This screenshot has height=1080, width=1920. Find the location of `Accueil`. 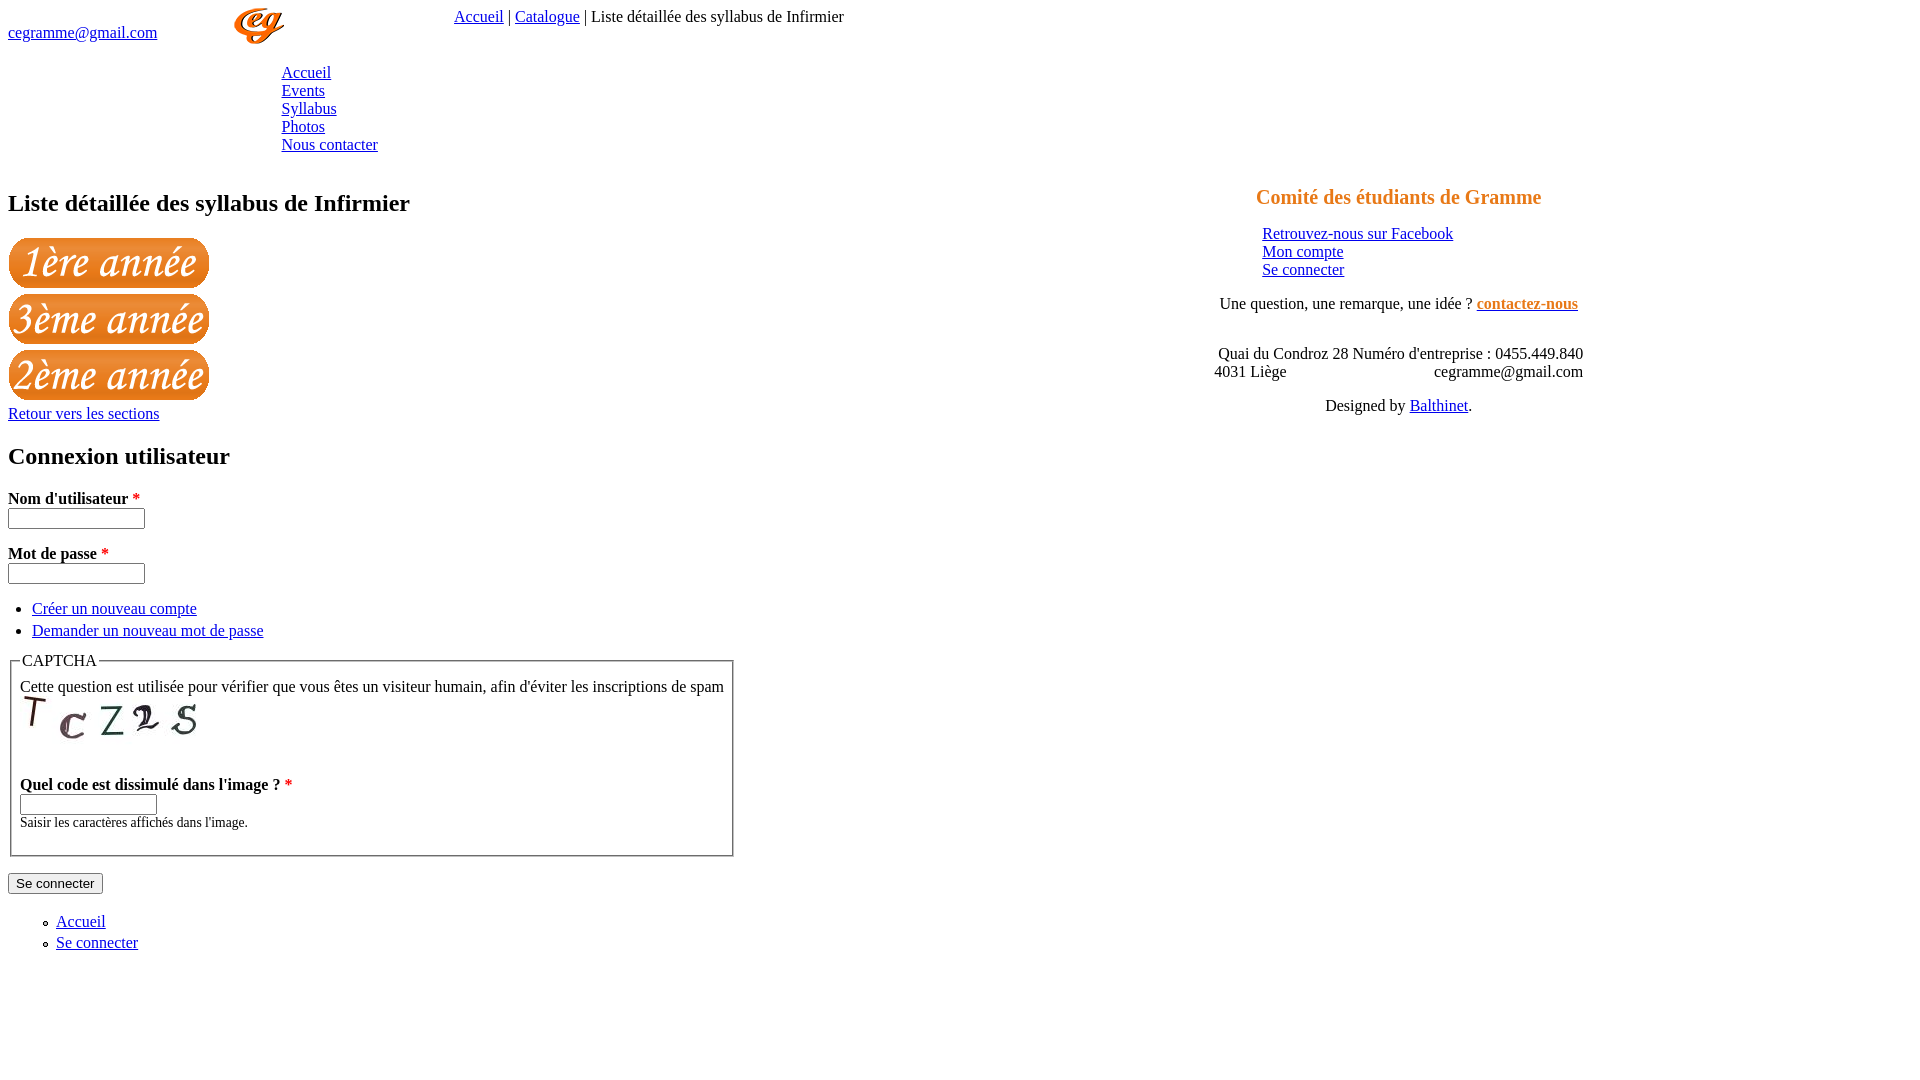

Accueil is located at coordinates (307, 72).